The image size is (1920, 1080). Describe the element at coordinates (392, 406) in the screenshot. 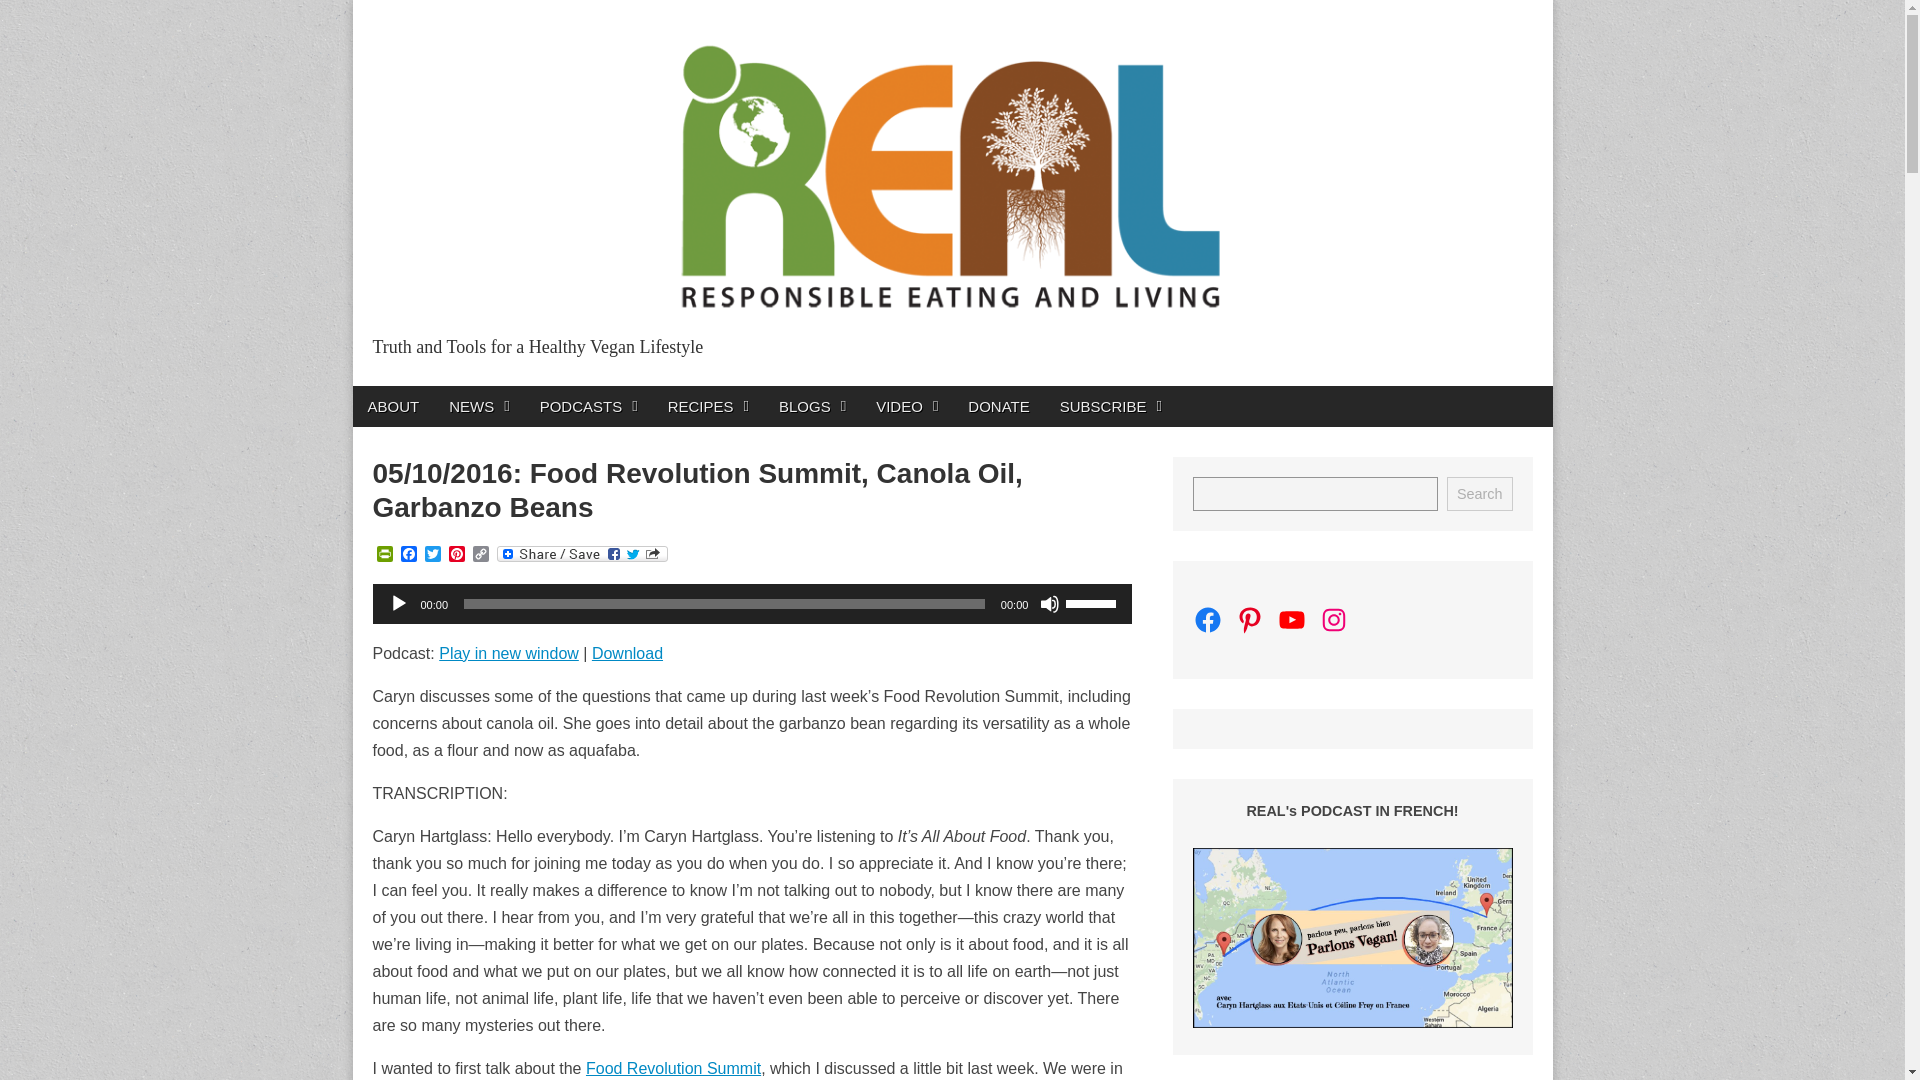

I see `ABOUT` at that location.